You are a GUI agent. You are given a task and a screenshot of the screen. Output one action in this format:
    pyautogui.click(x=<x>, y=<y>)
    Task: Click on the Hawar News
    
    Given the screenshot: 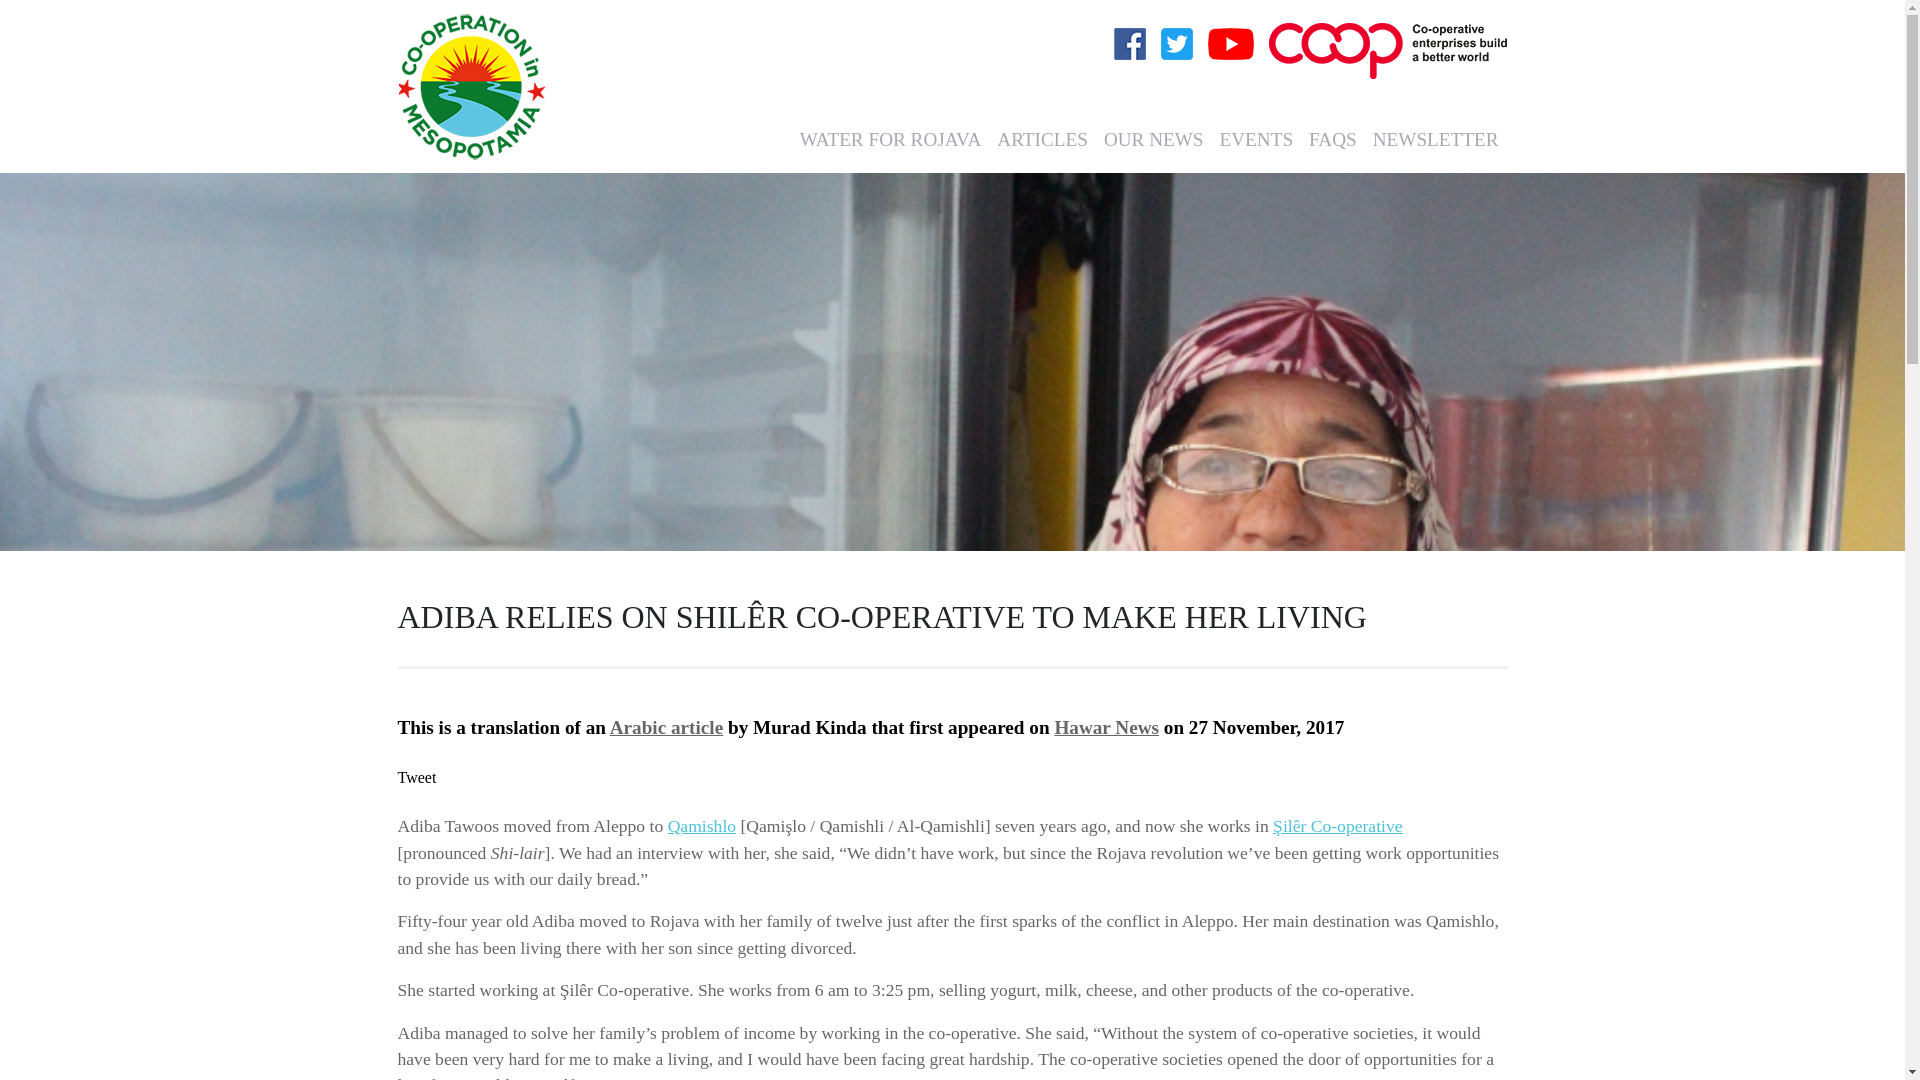 What is the action you would take?
    pyautogui.click(x=1106, y=727)
    